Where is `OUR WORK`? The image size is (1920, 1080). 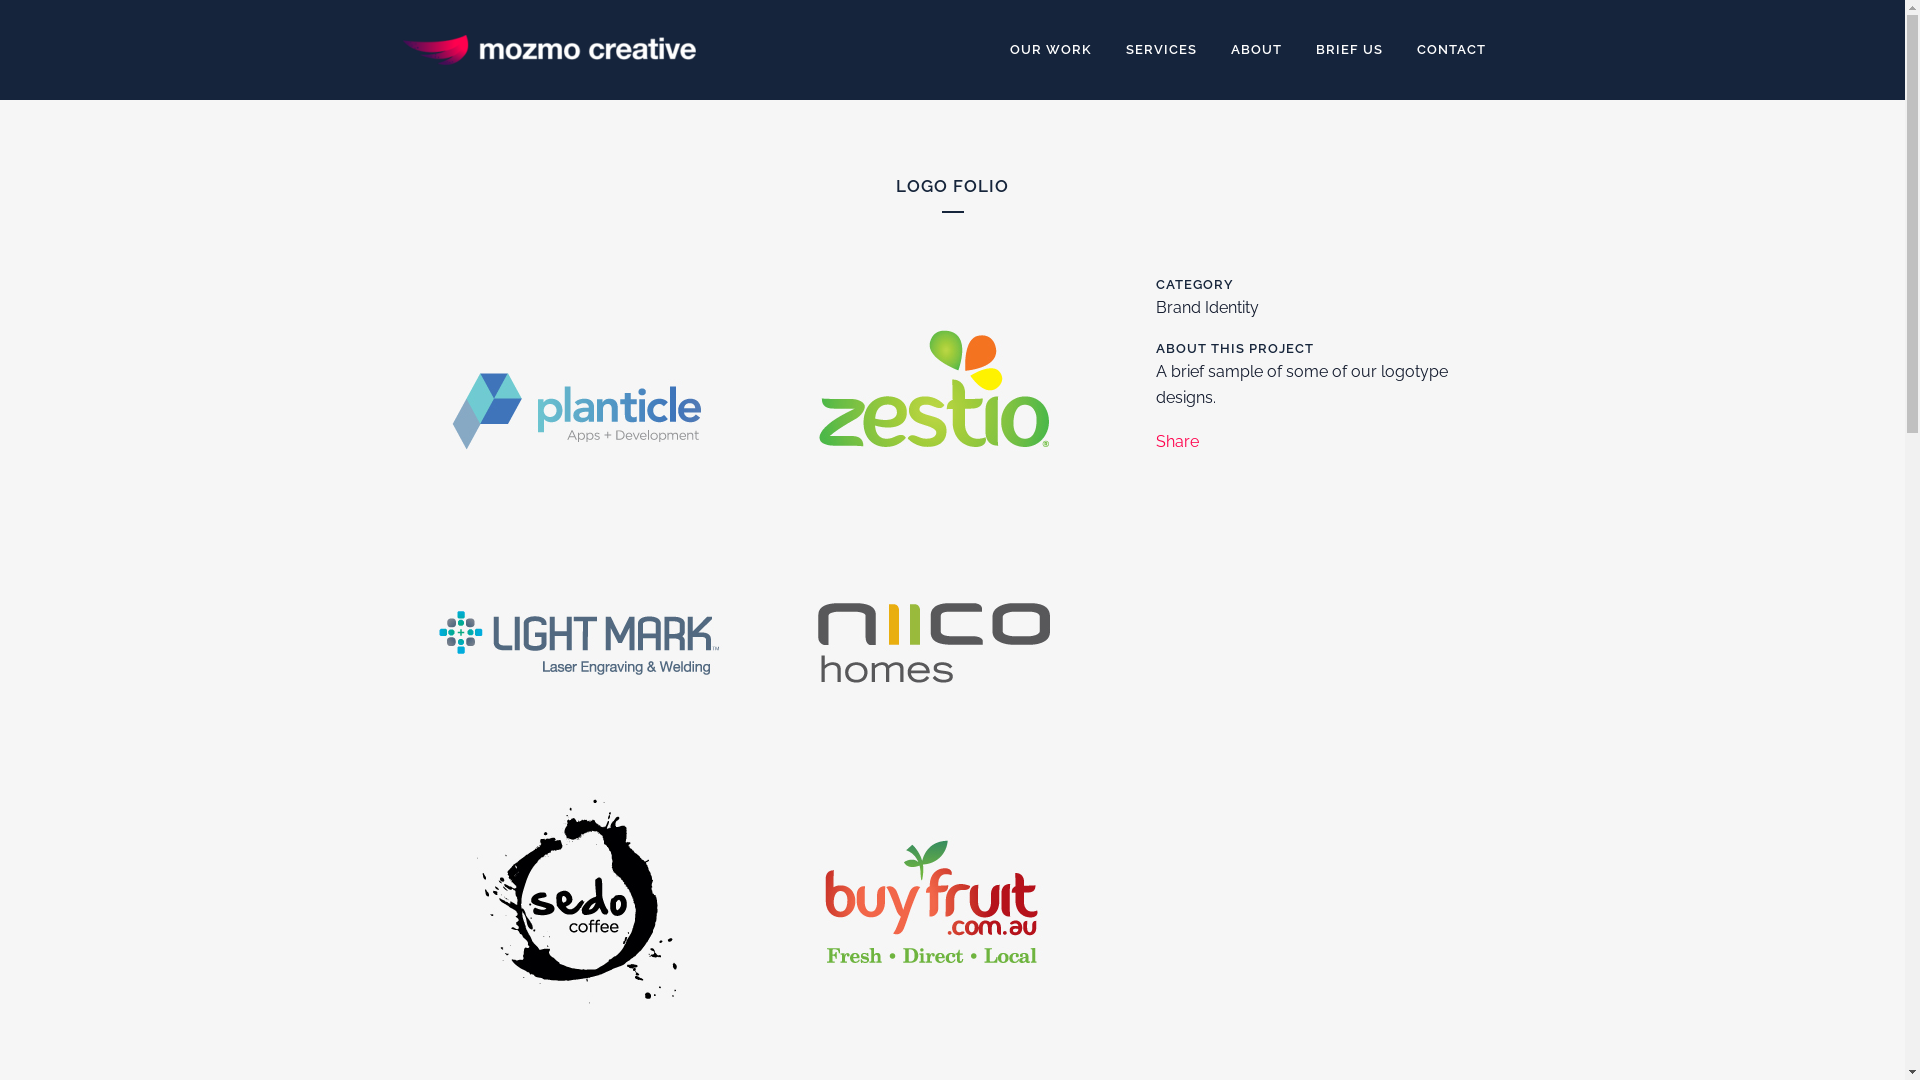
OUR WORK is located at coordinates (1050, 50).